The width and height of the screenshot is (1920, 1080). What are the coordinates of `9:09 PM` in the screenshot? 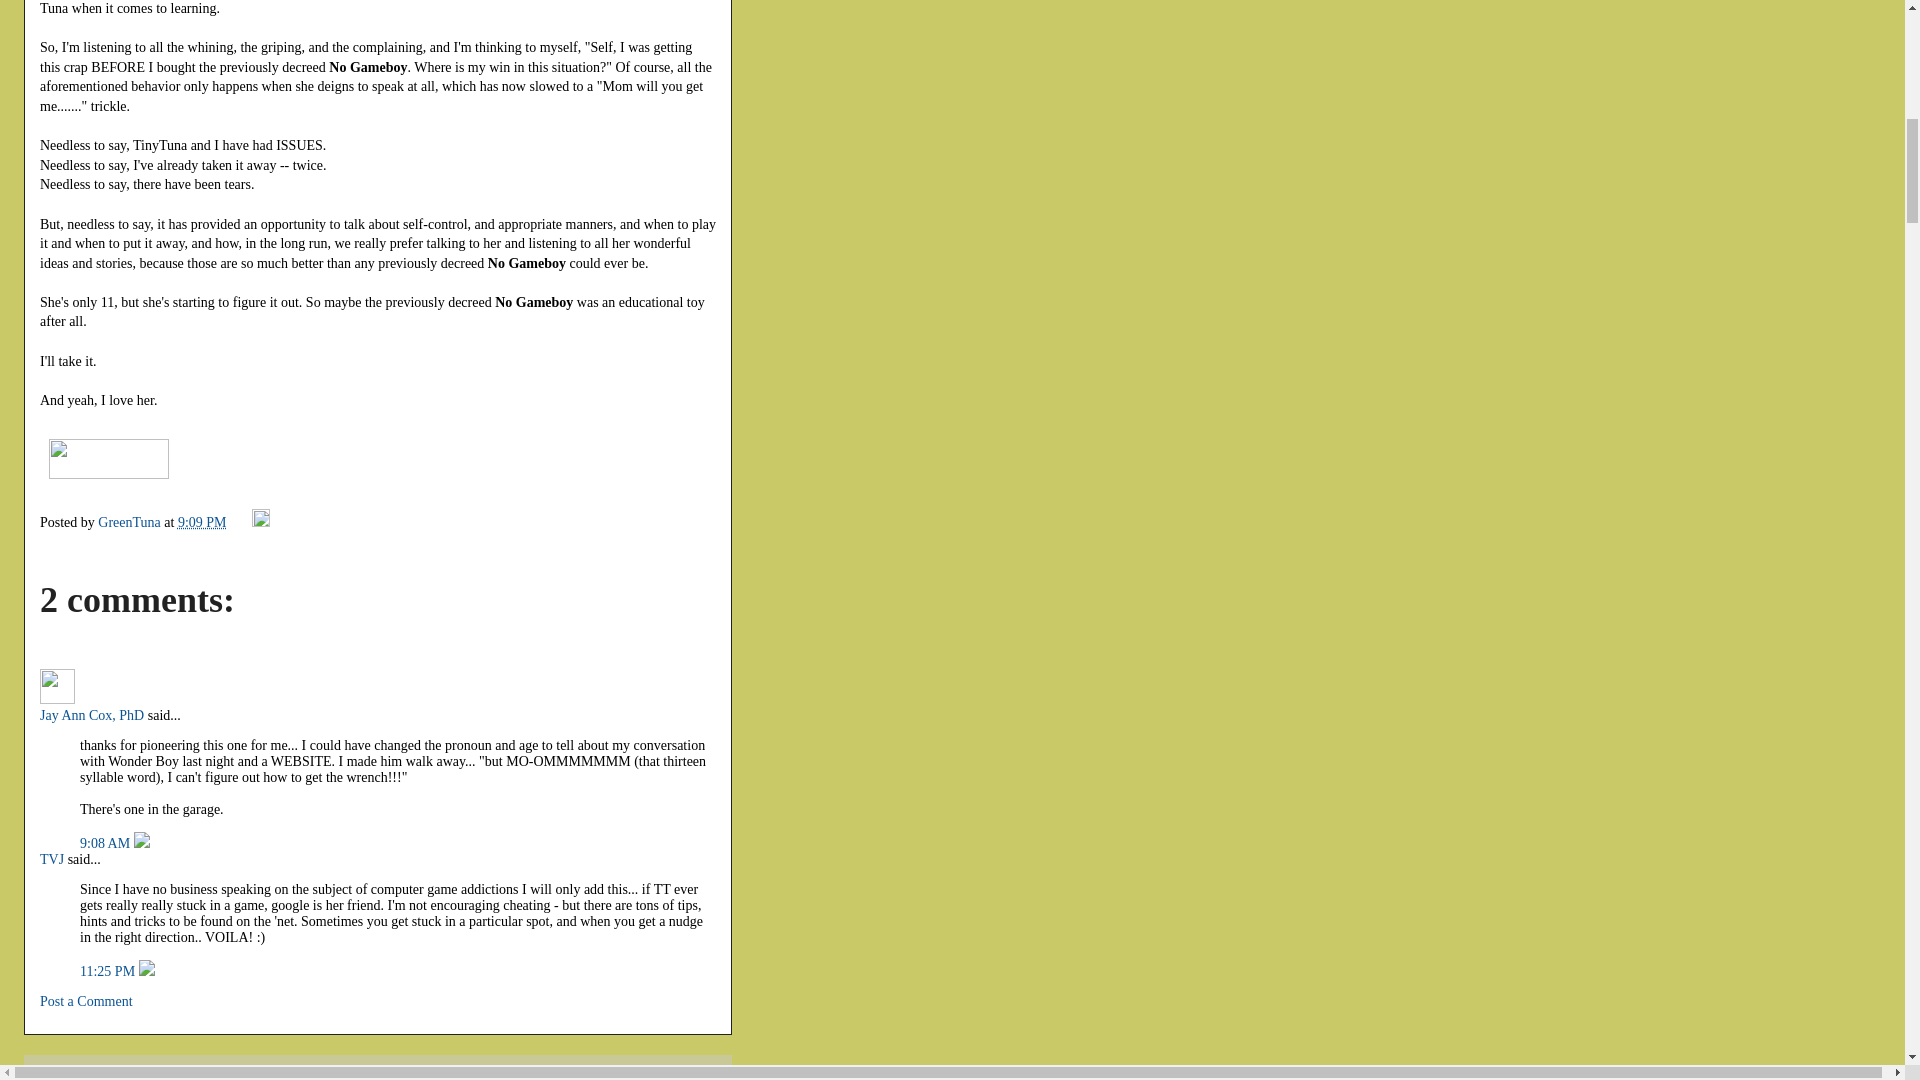 It's located at (202, 522).